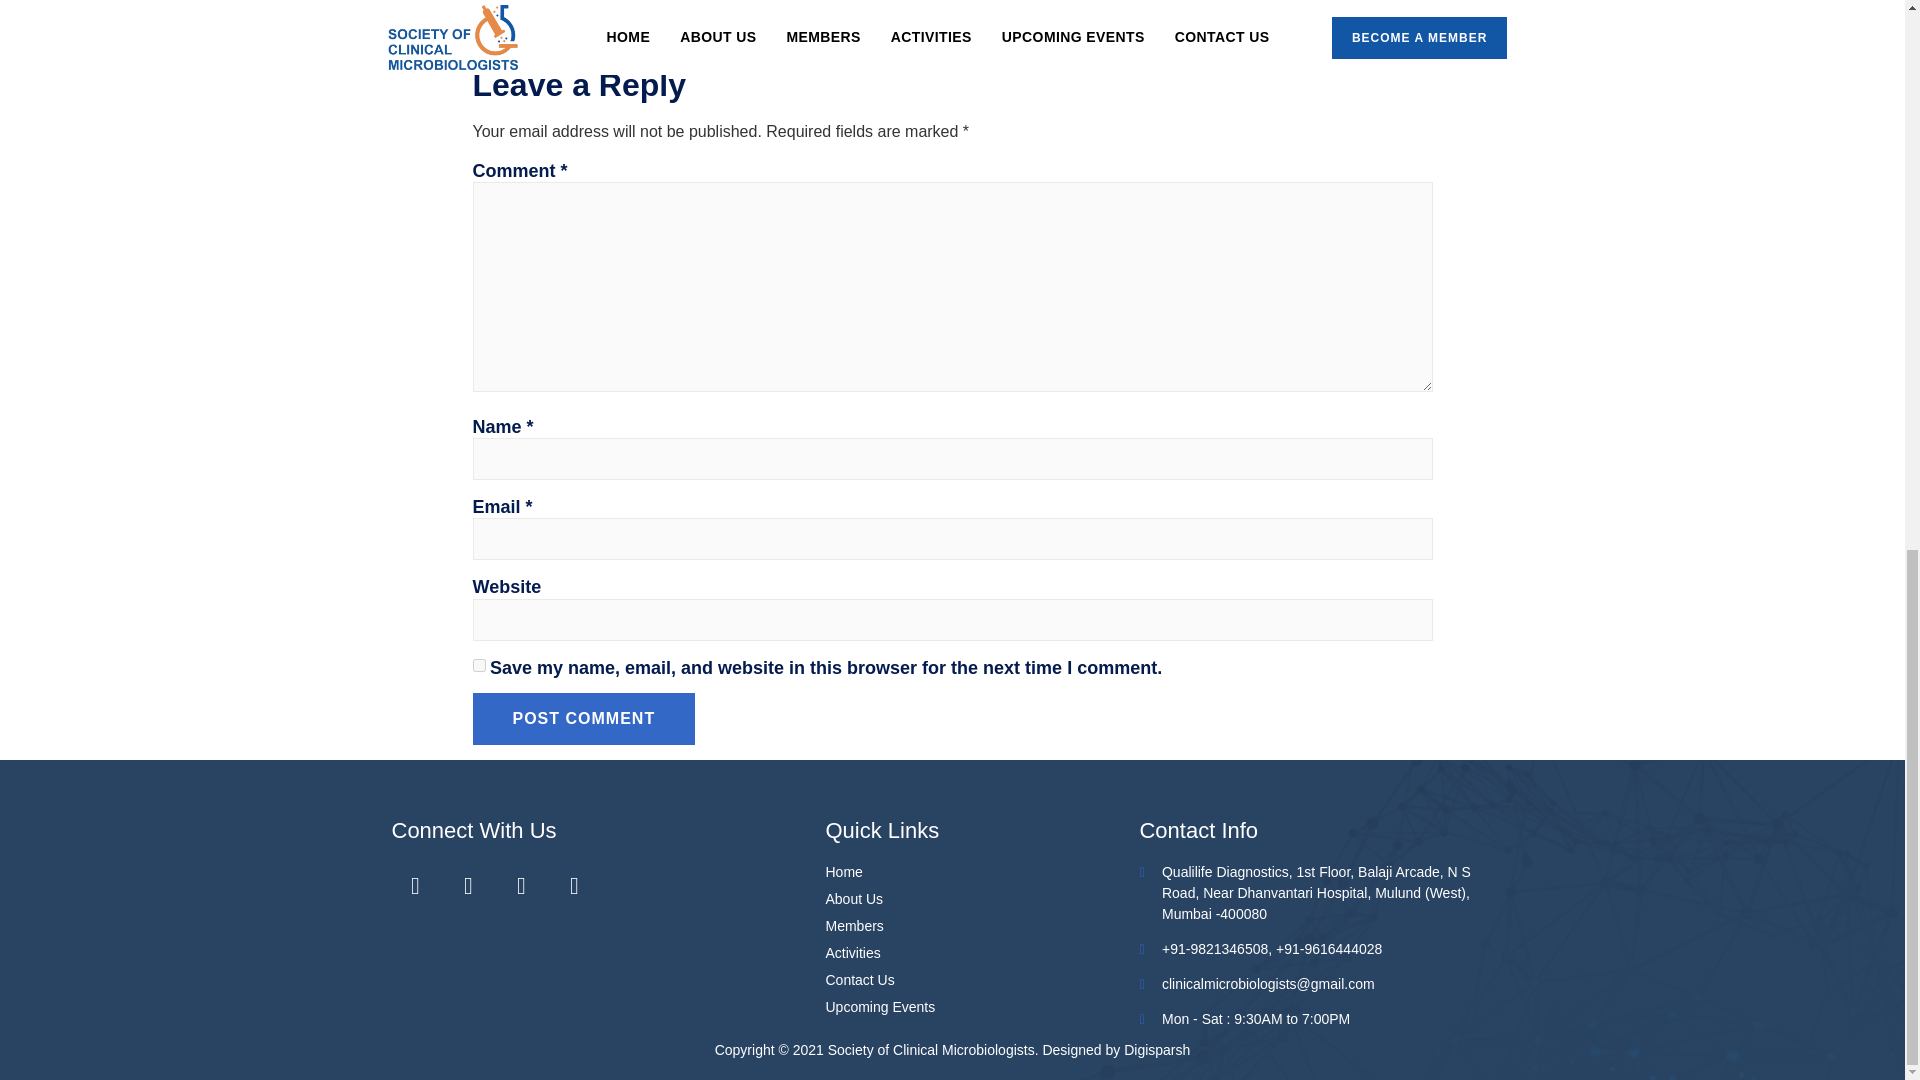 Image resolution: width=1920 pixels, height=1080 pixels. I want to click on Contact Us, so click(982, 980).